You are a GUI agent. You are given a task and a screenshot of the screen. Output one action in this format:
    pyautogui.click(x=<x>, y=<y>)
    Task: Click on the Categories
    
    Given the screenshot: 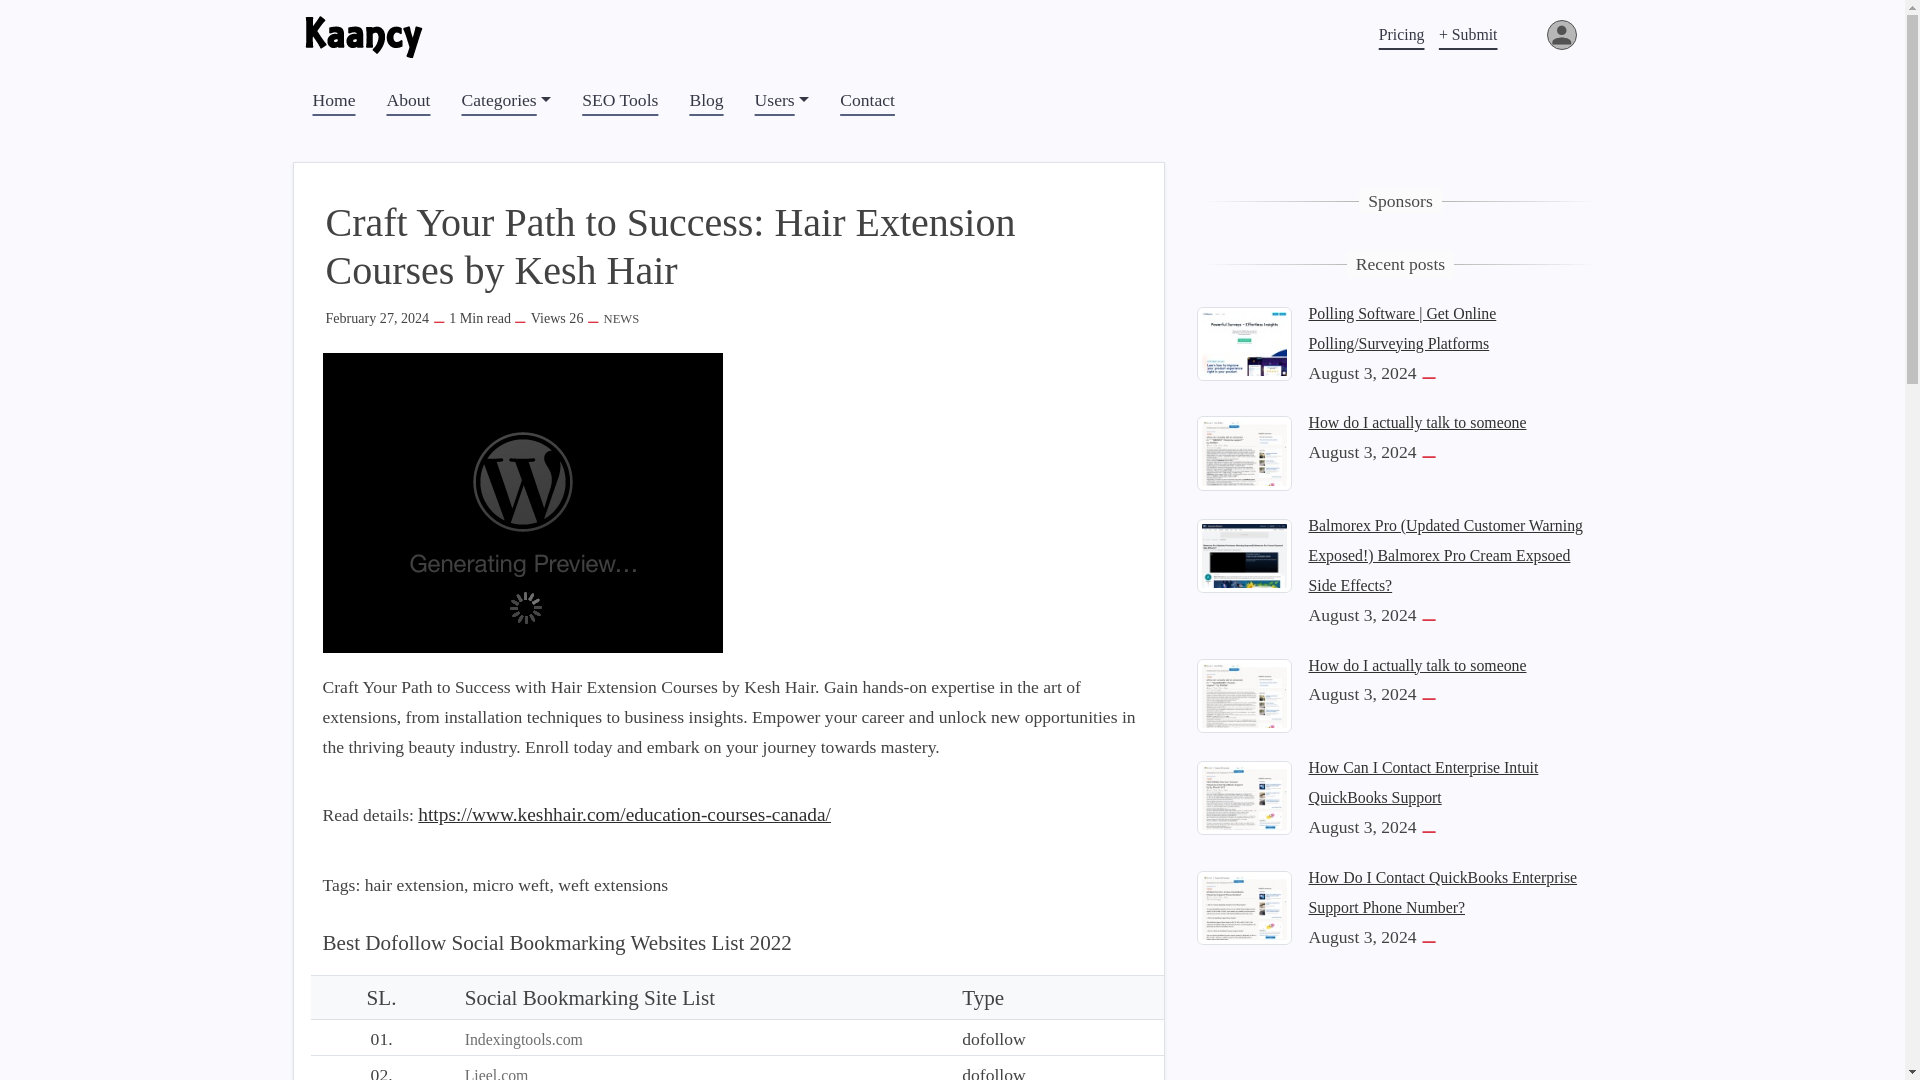 What is the action you would take?
    pyautogui.click(x=506, y=100)
    